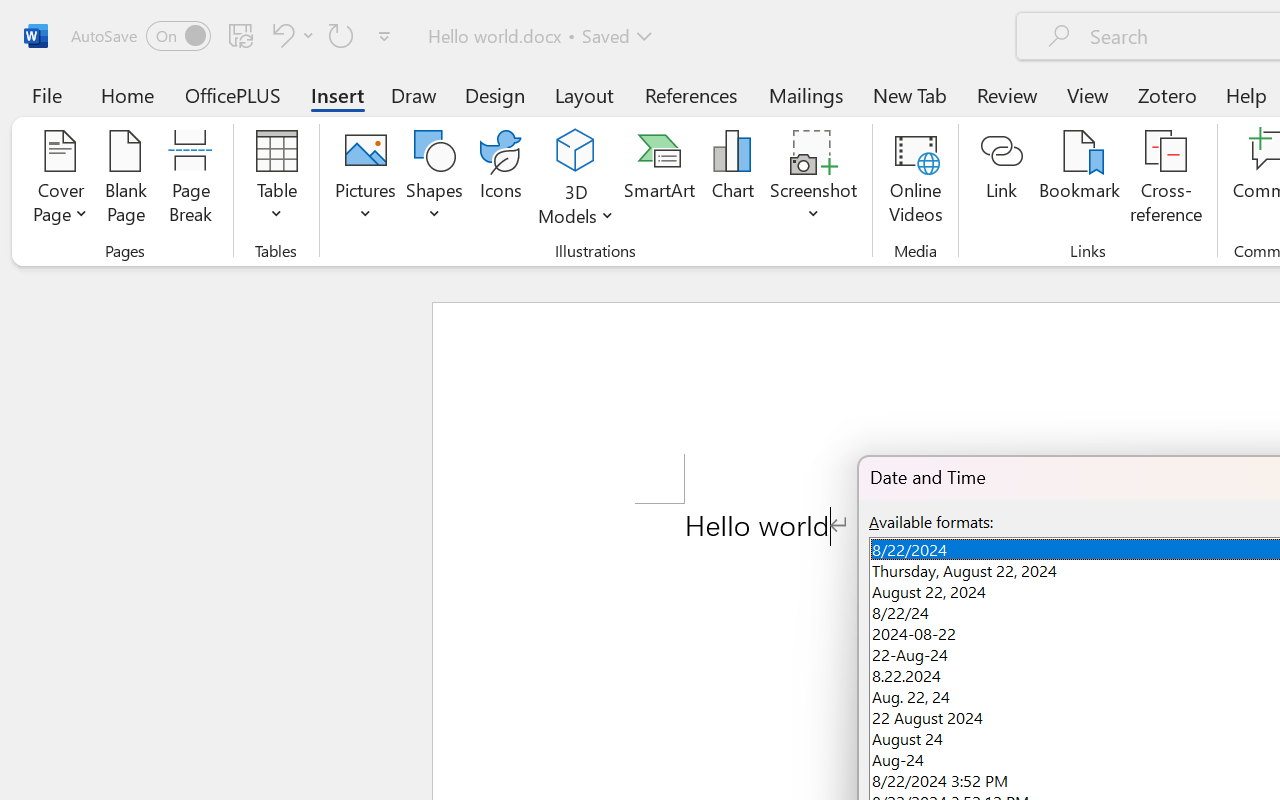 This screenshot has width=1280, height=800. I want to click on Reject Change, so click(1096, 94).